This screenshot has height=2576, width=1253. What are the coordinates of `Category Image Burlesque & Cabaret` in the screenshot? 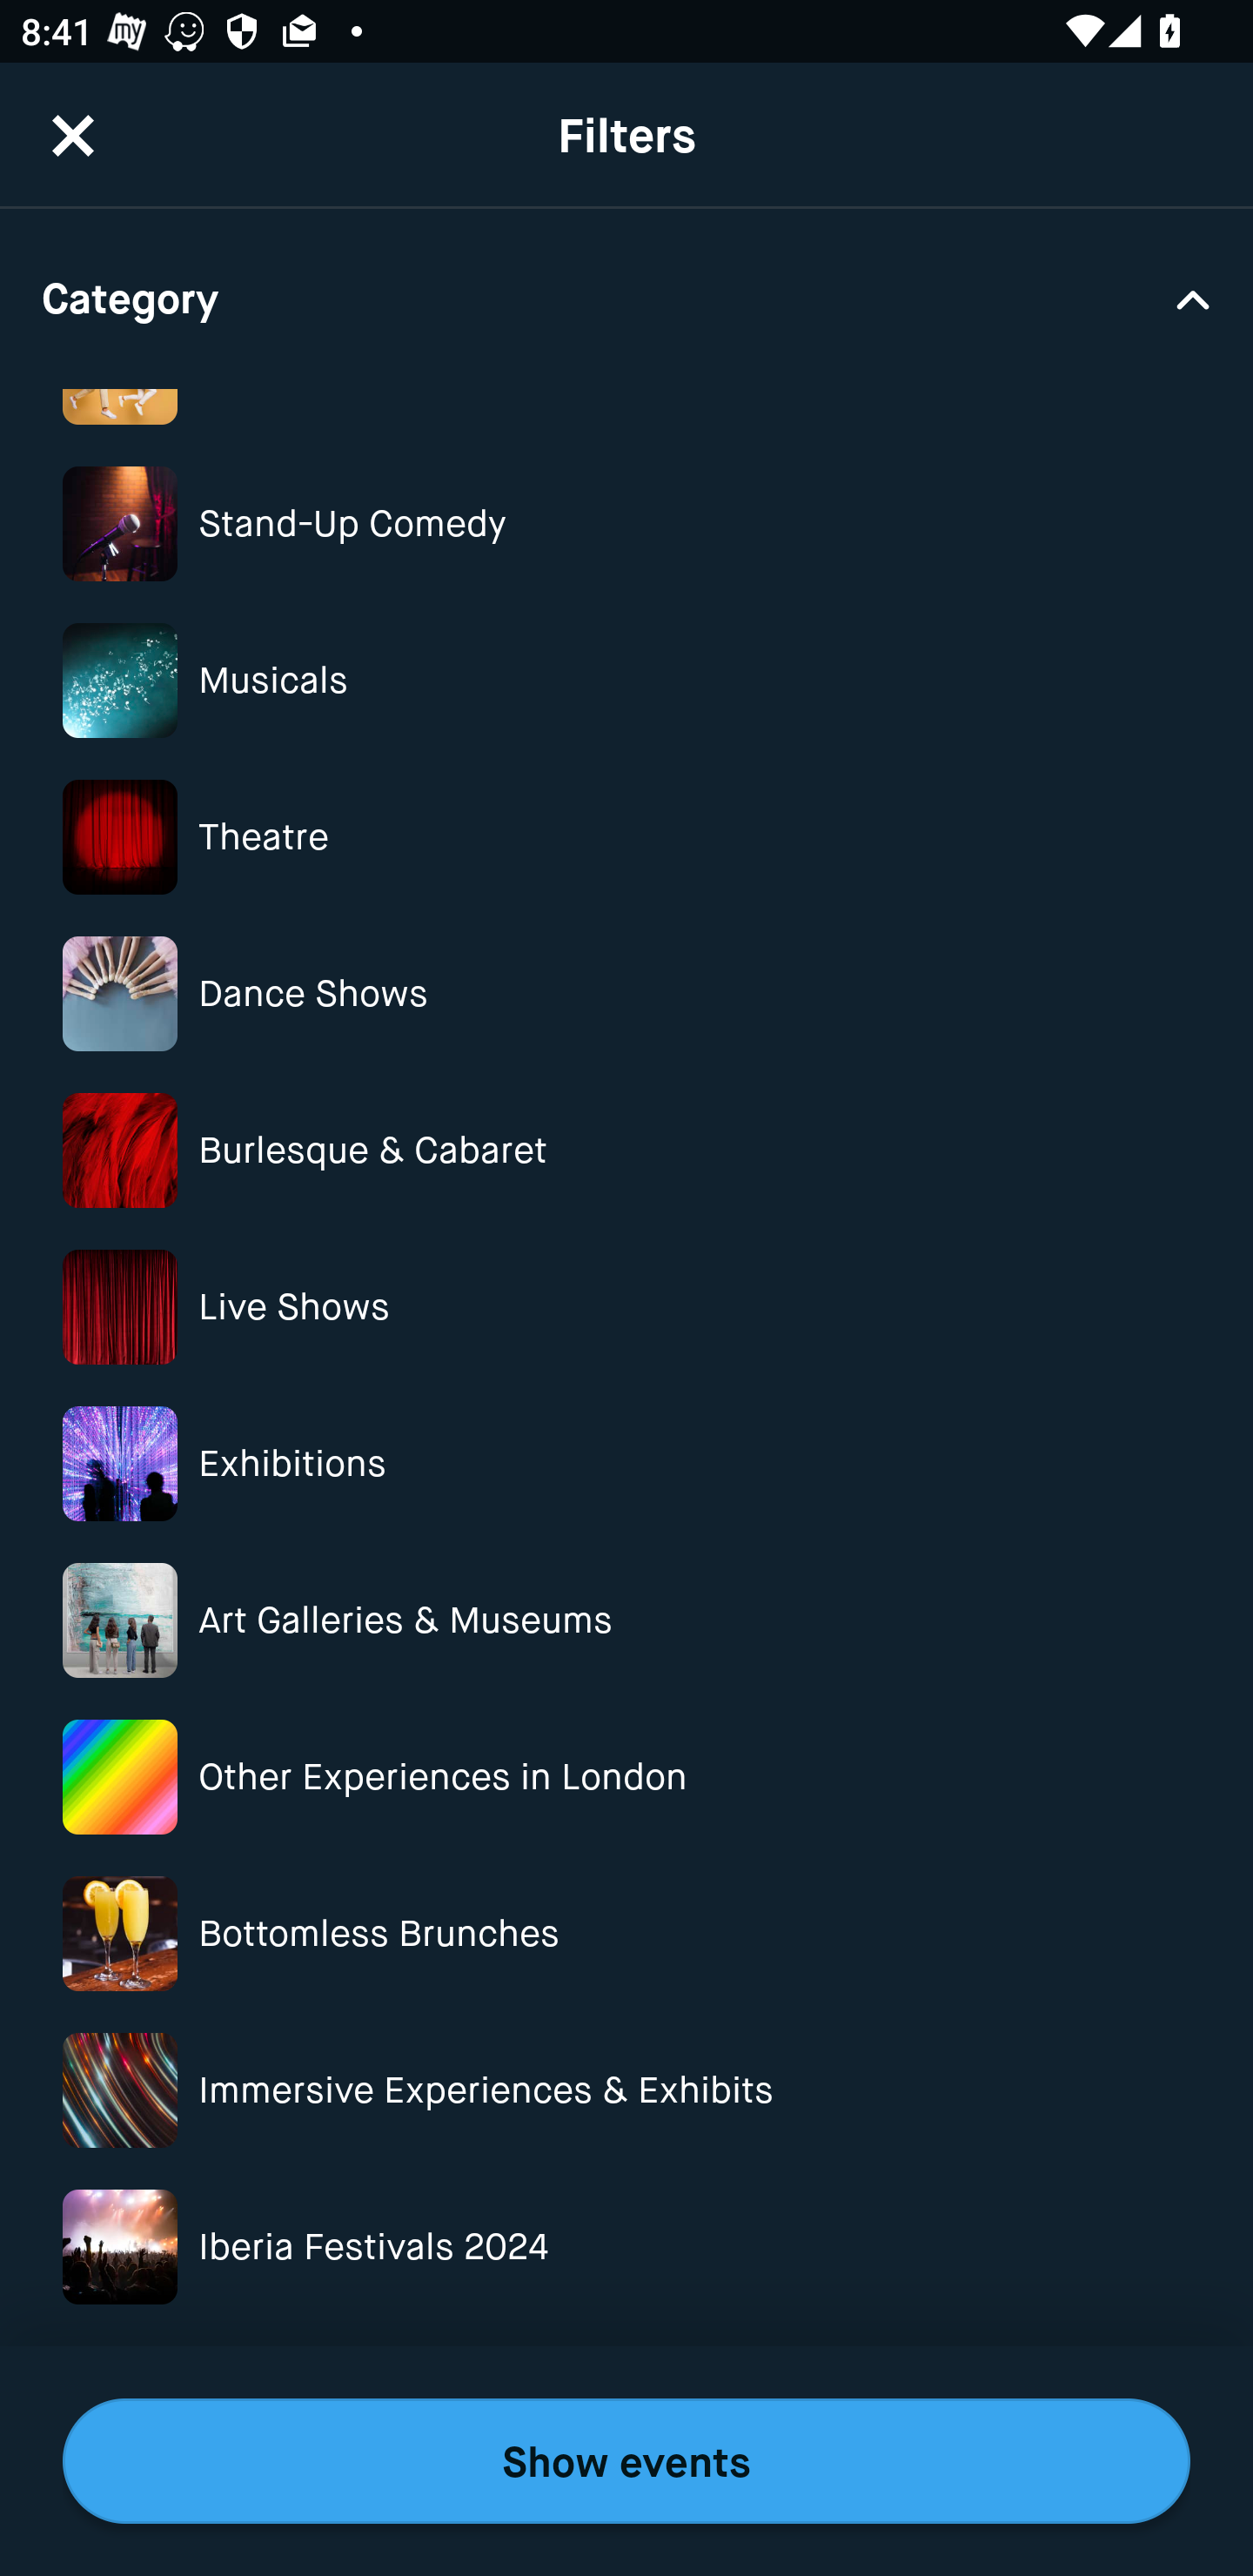 It's located at (626, 1150).